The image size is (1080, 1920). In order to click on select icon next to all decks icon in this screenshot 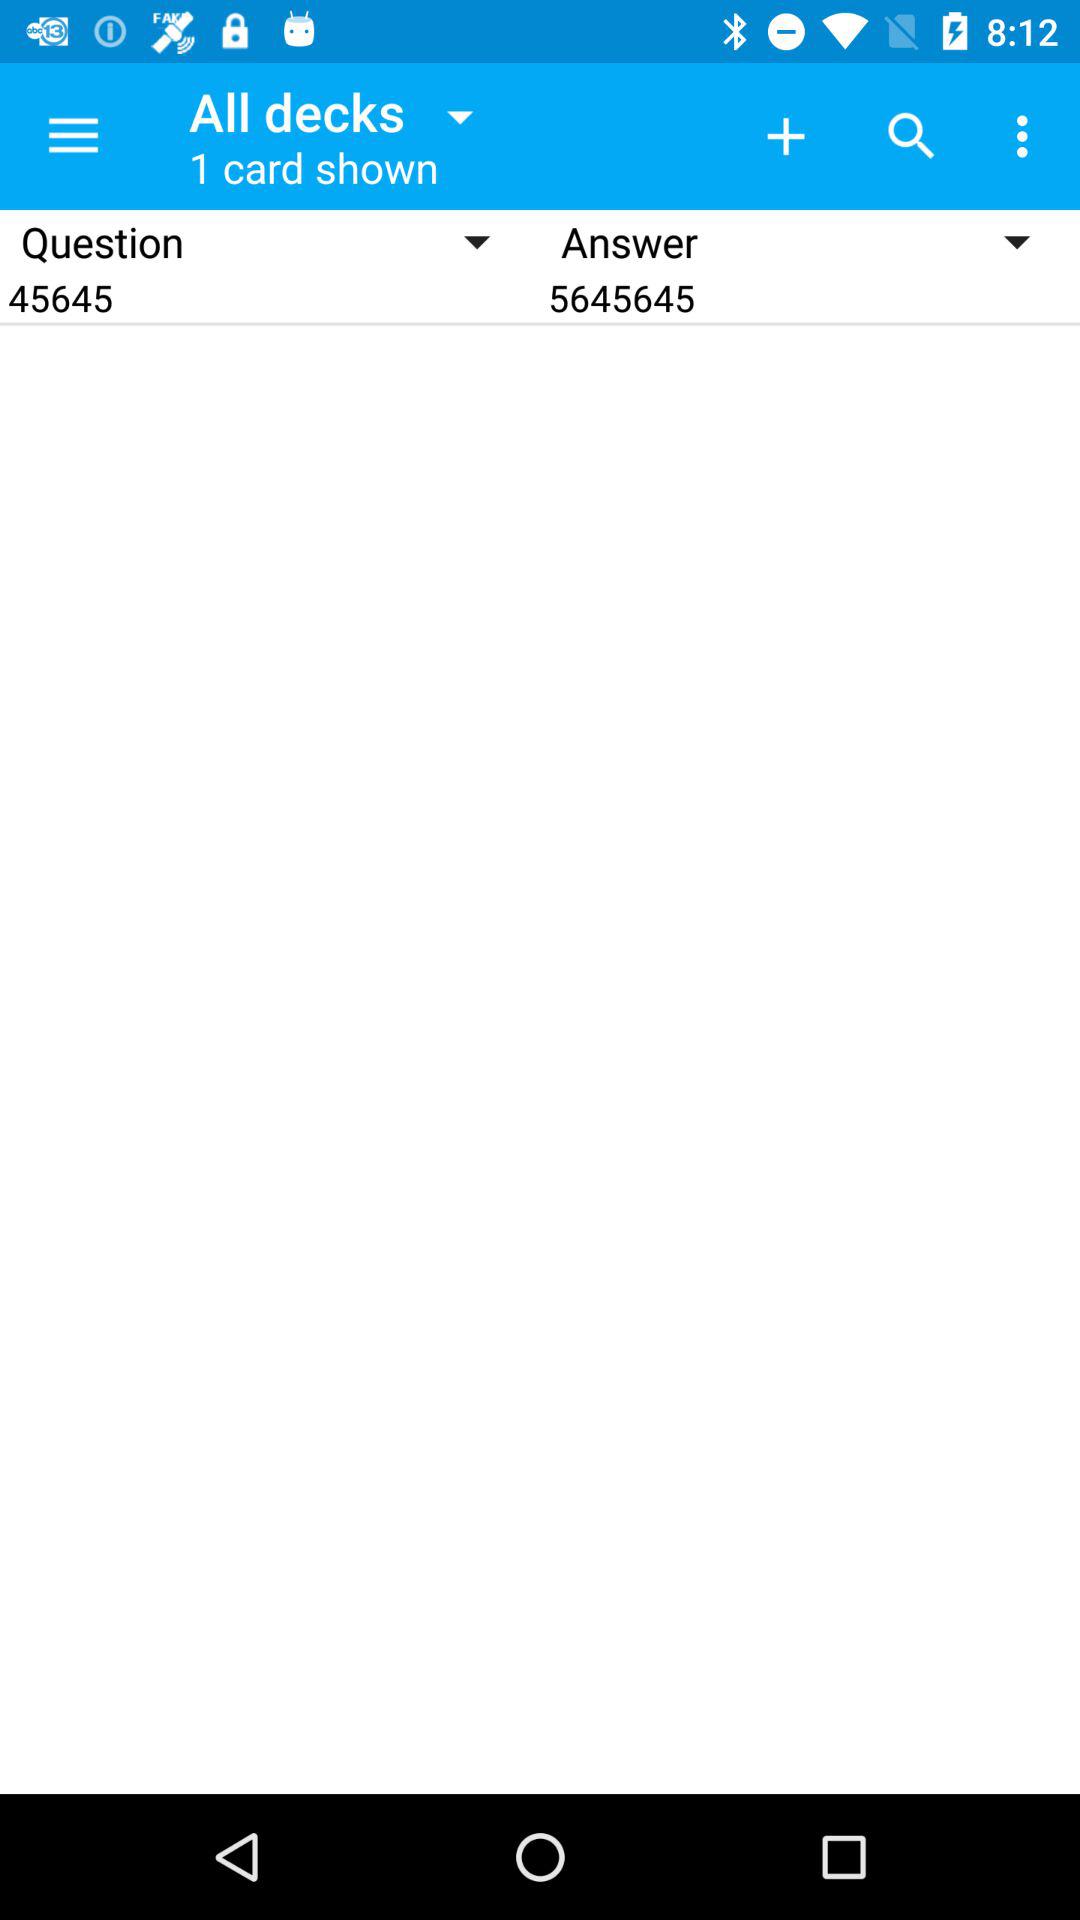, I will do `click(786, 136)`.